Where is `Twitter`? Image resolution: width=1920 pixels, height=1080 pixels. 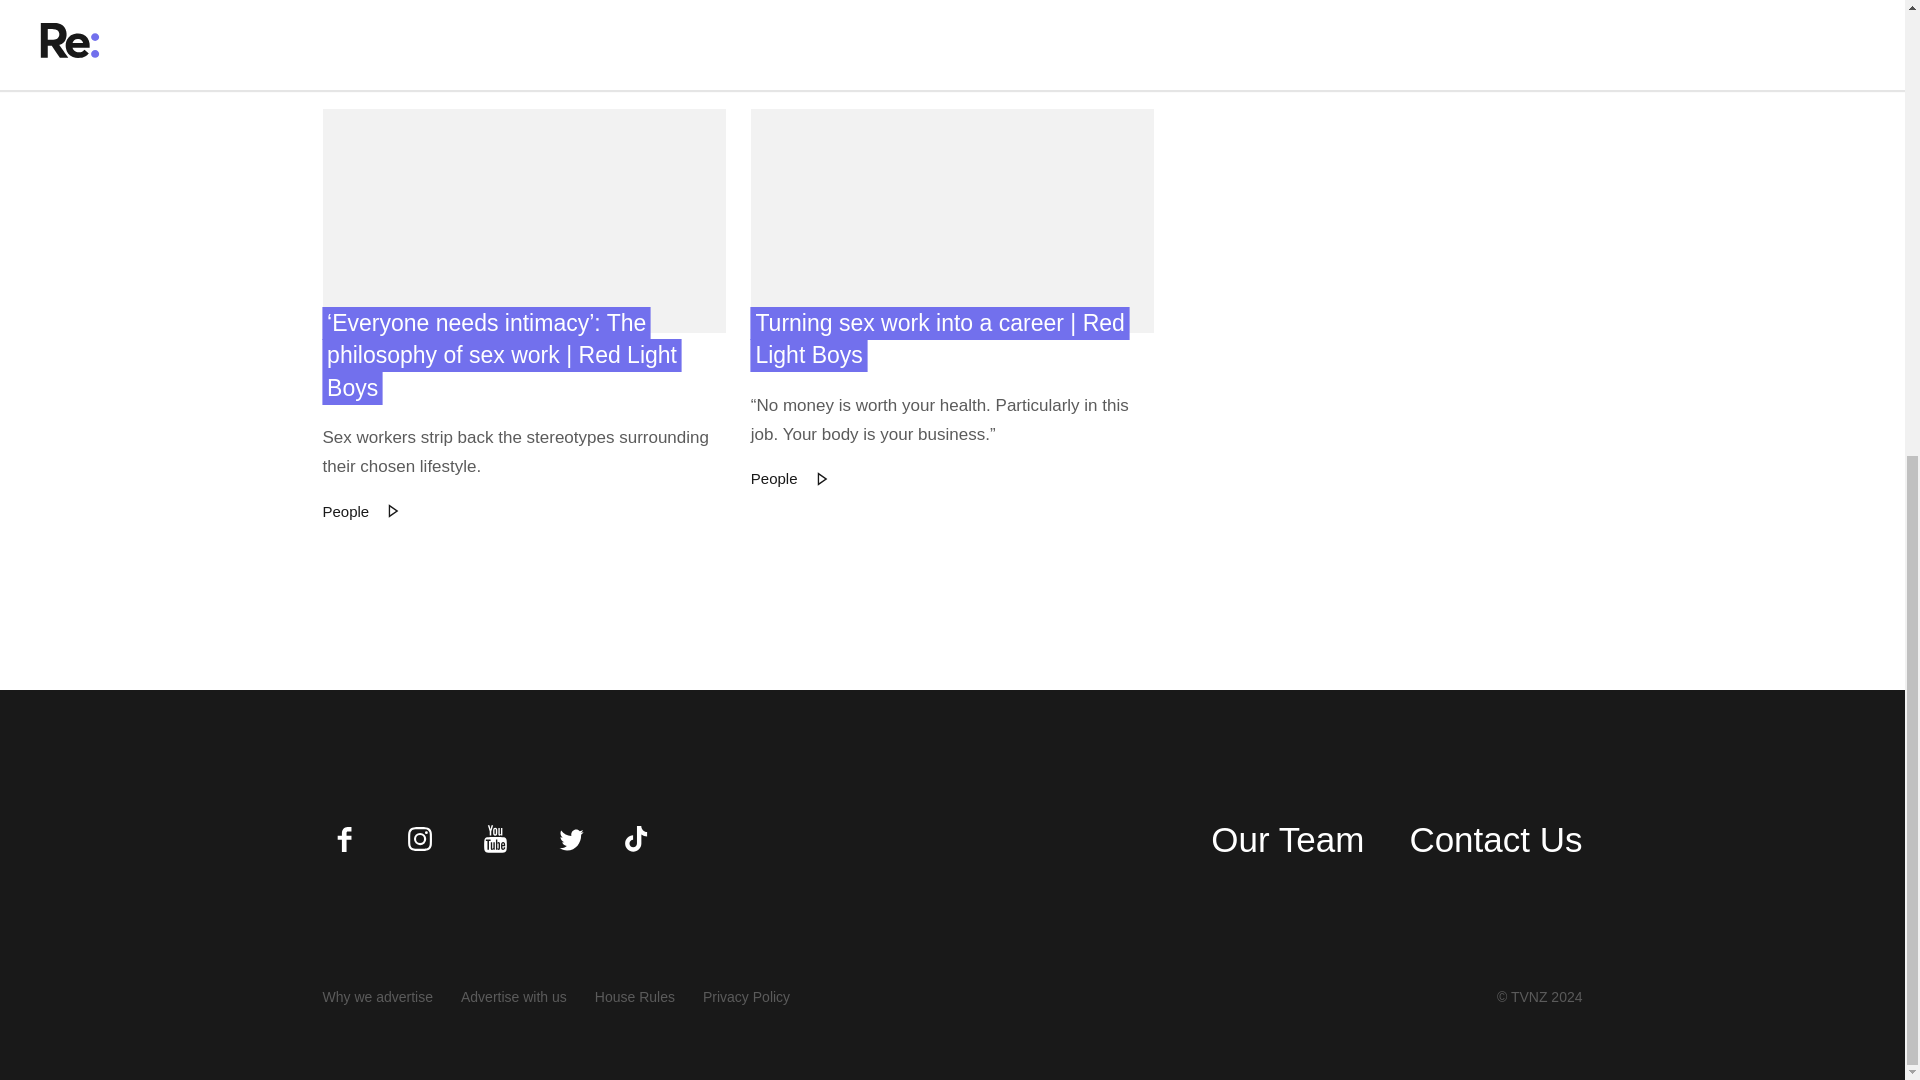 Twitter is located at coordinates (570, 838).